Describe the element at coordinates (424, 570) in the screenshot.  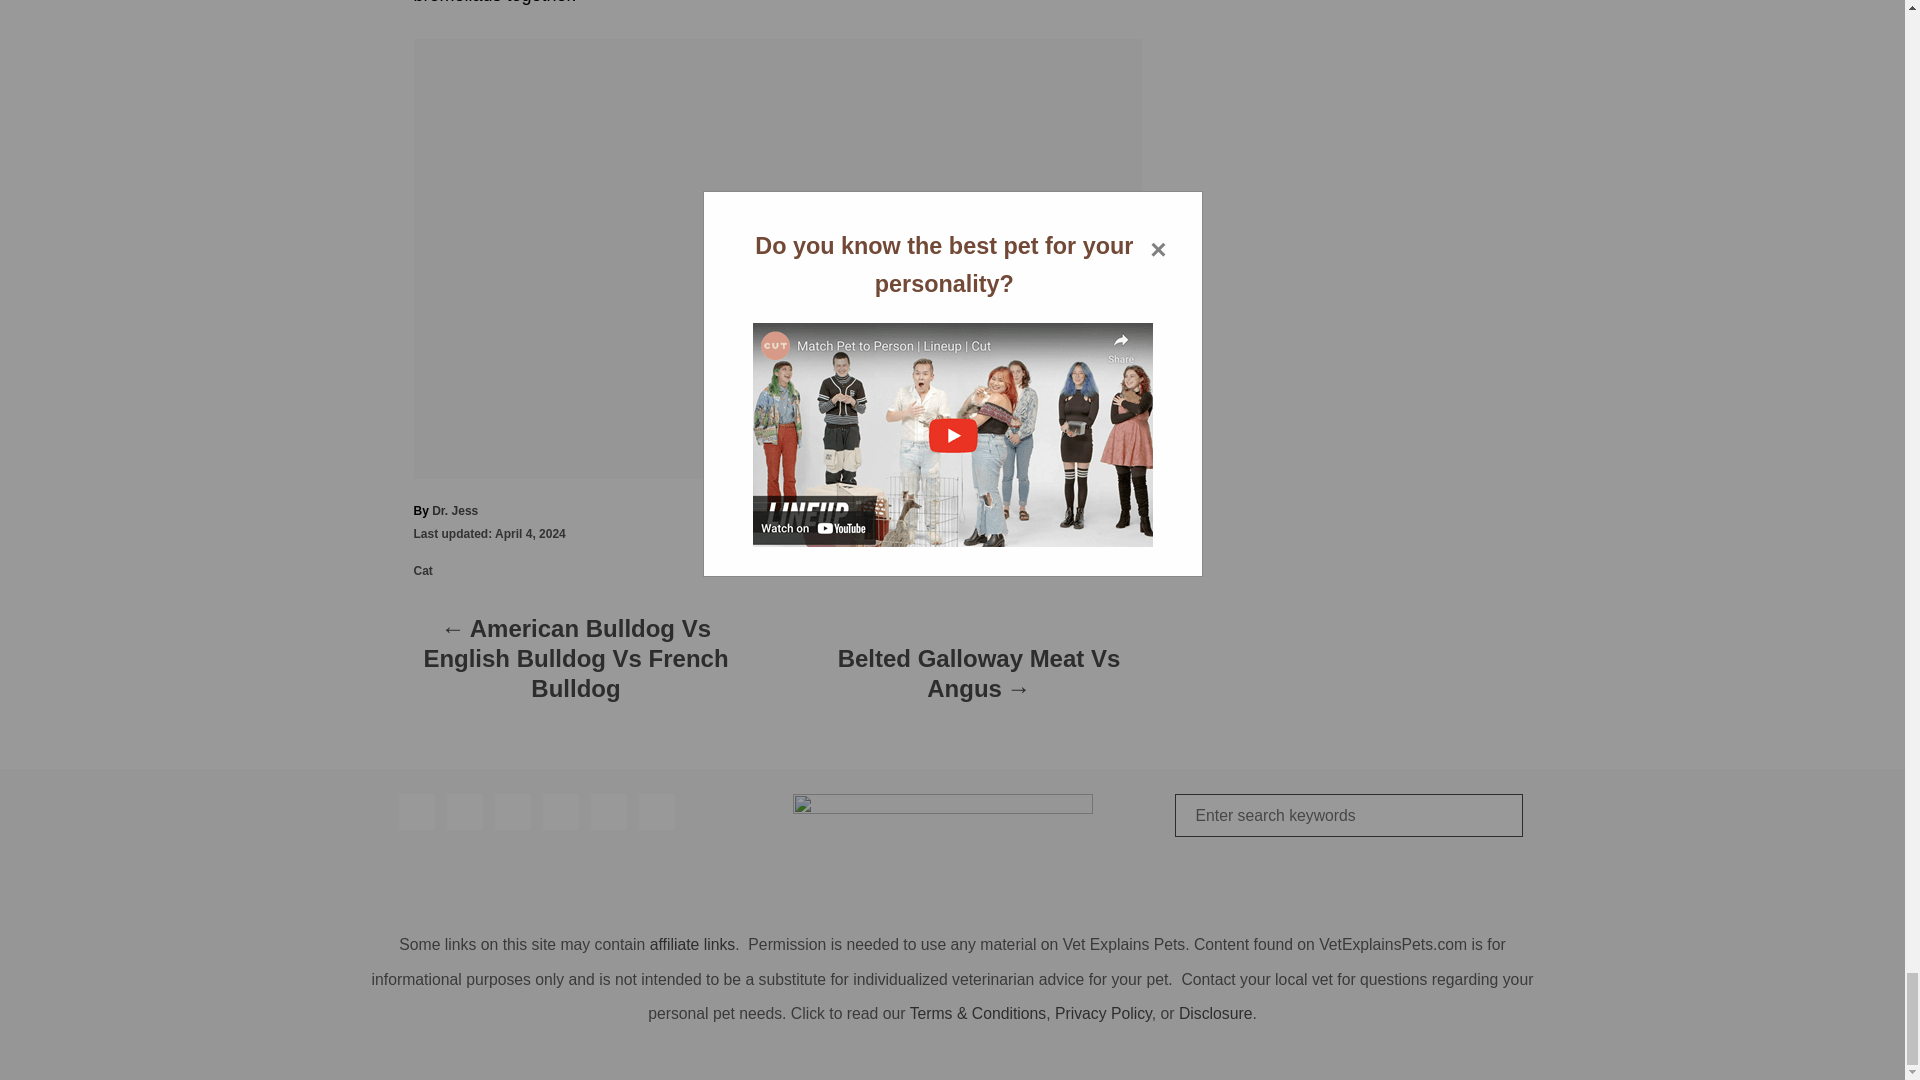
I see `Cat` at that location.